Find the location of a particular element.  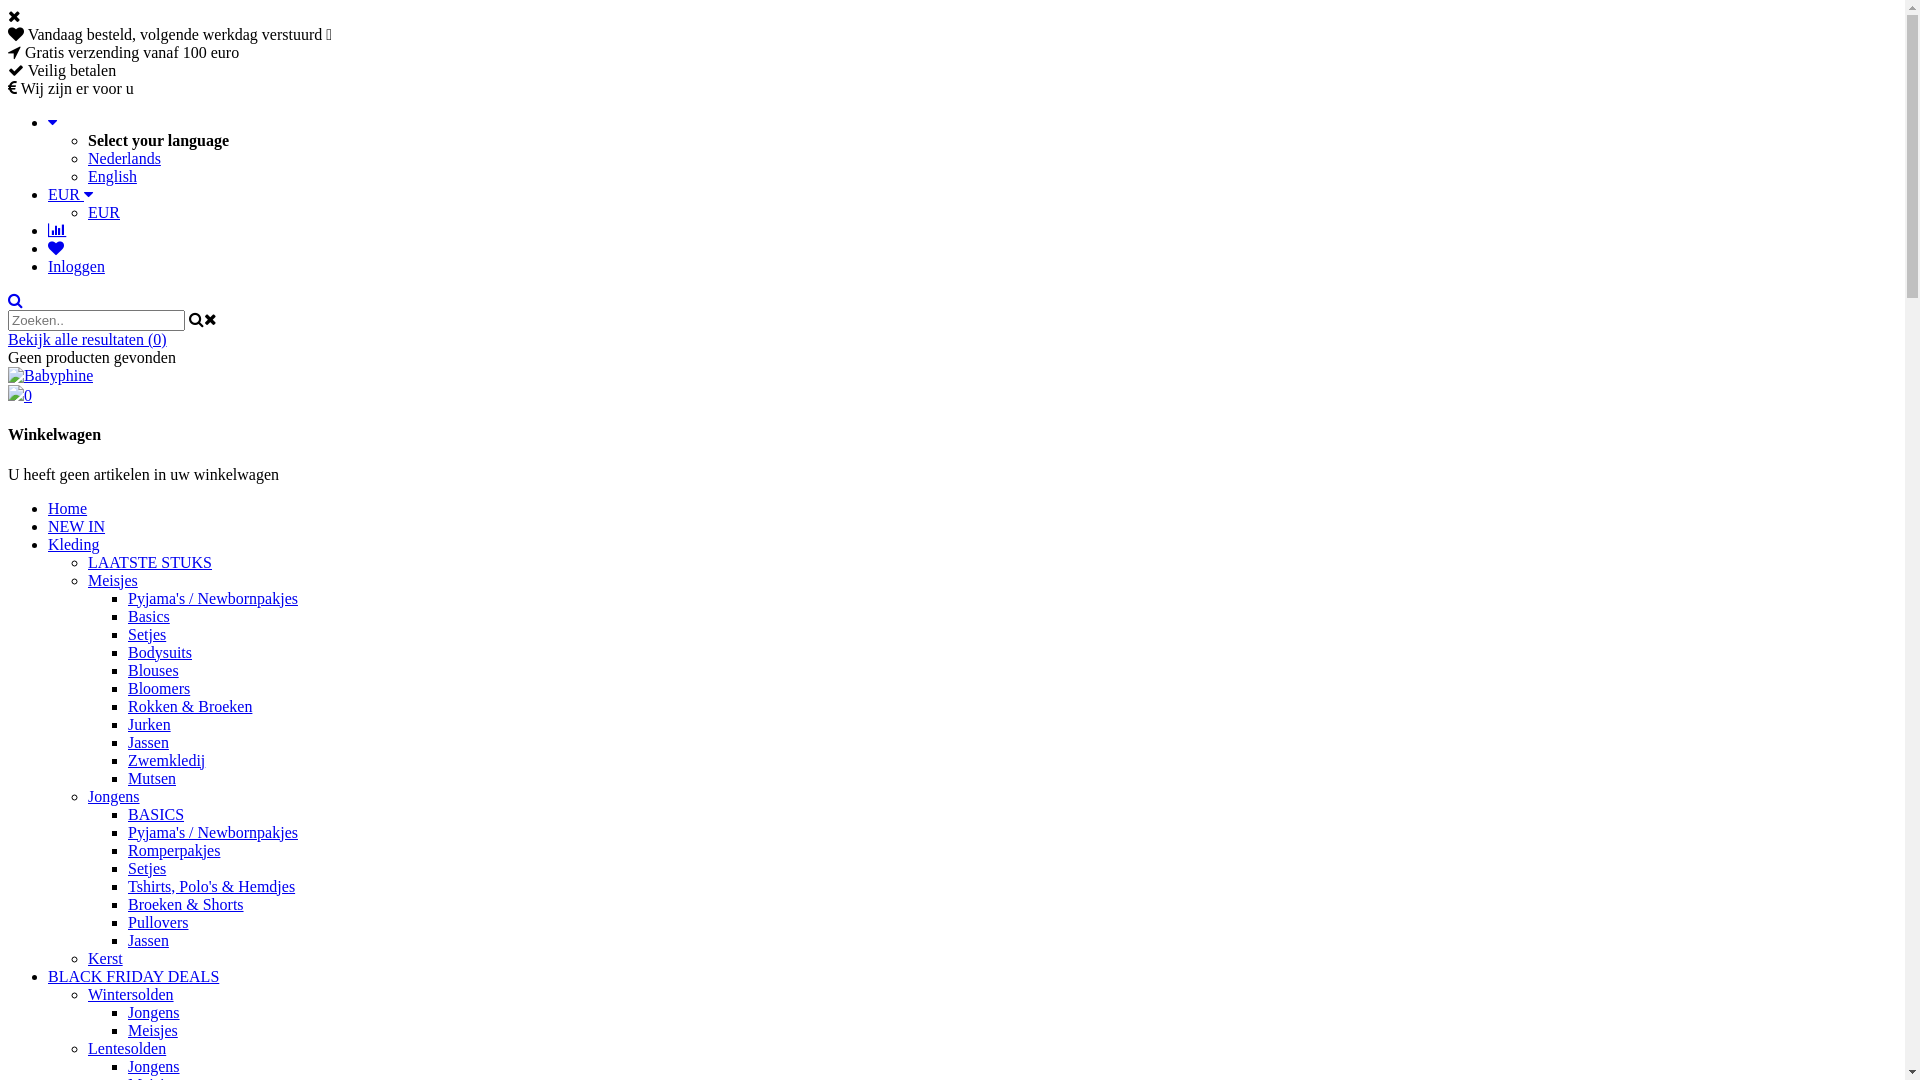

Blouses is located at coordinates (154, 670).